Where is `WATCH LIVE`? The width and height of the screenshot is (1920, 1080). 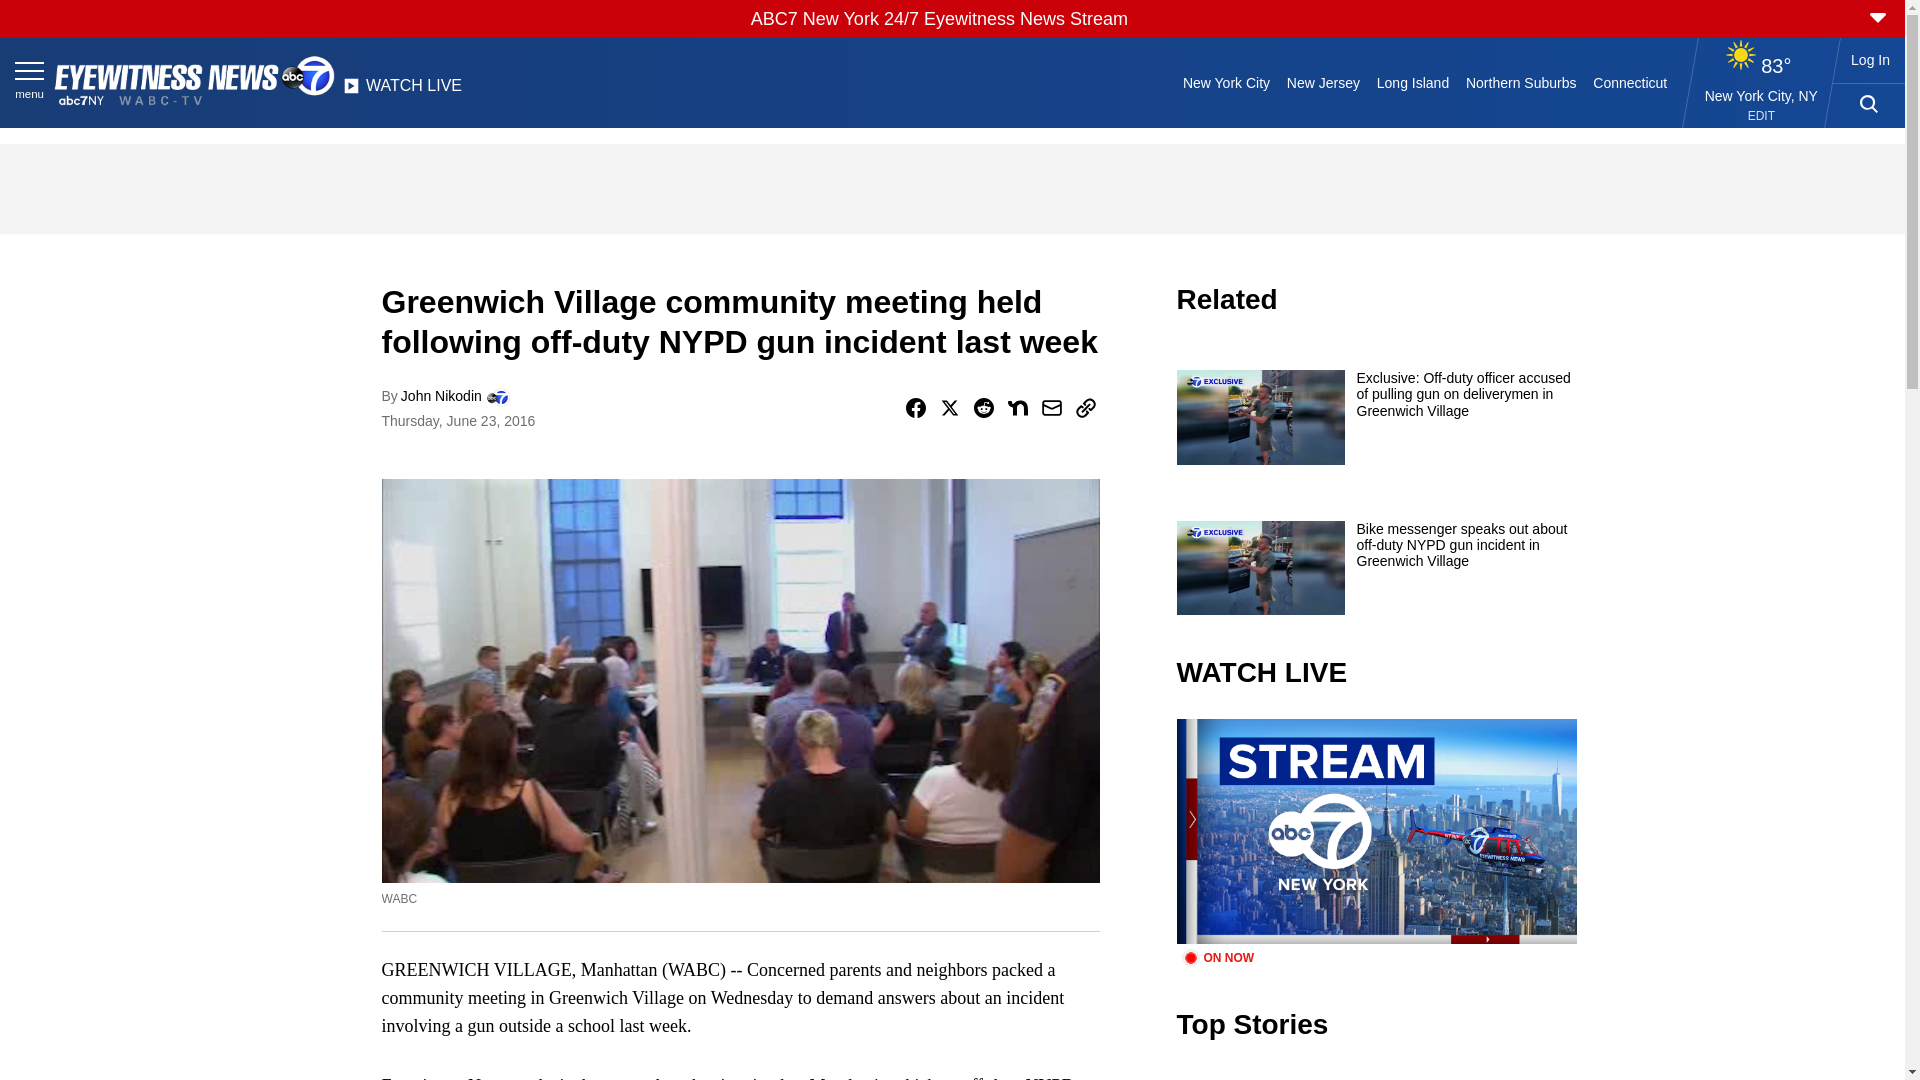 WATCH LIVE is located at coordinates (402, 91).